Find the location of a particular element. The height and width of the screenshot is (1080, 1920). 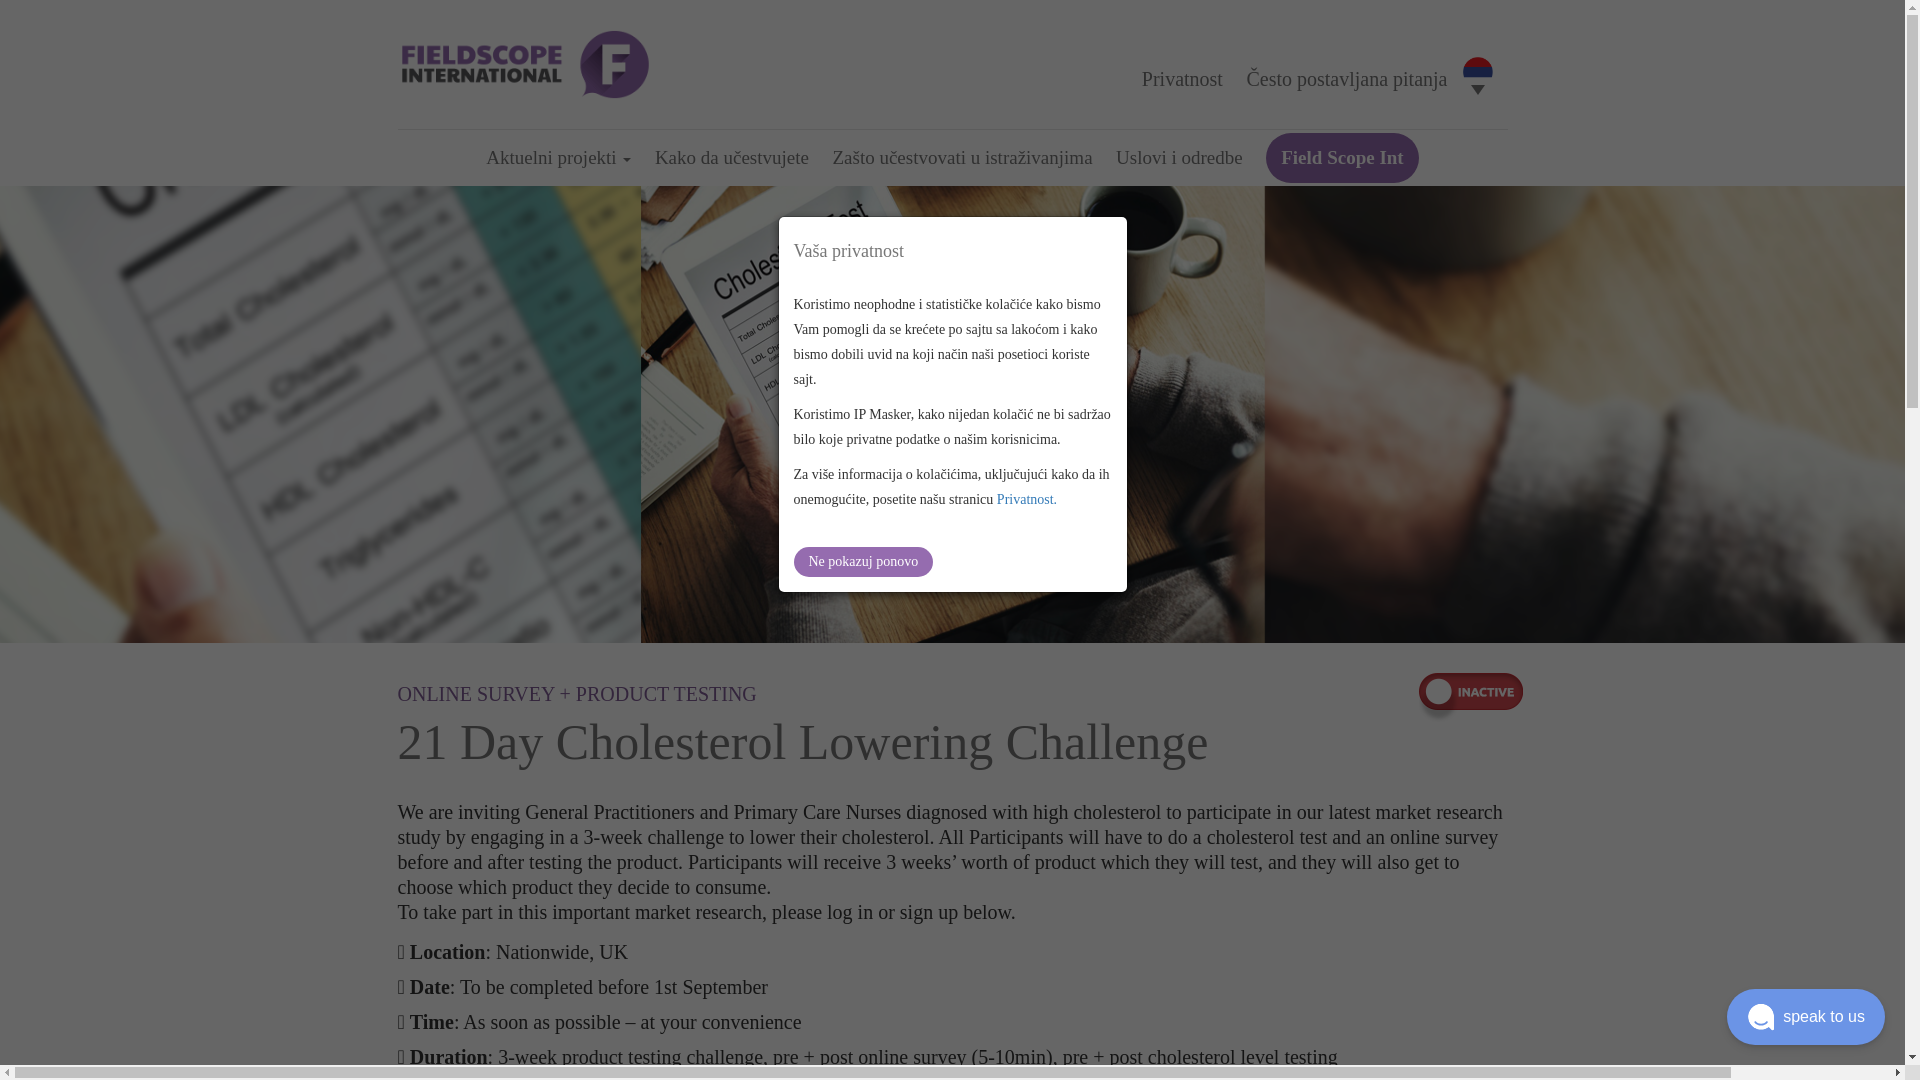

Privatnost is located at coordinates (1182, 78).